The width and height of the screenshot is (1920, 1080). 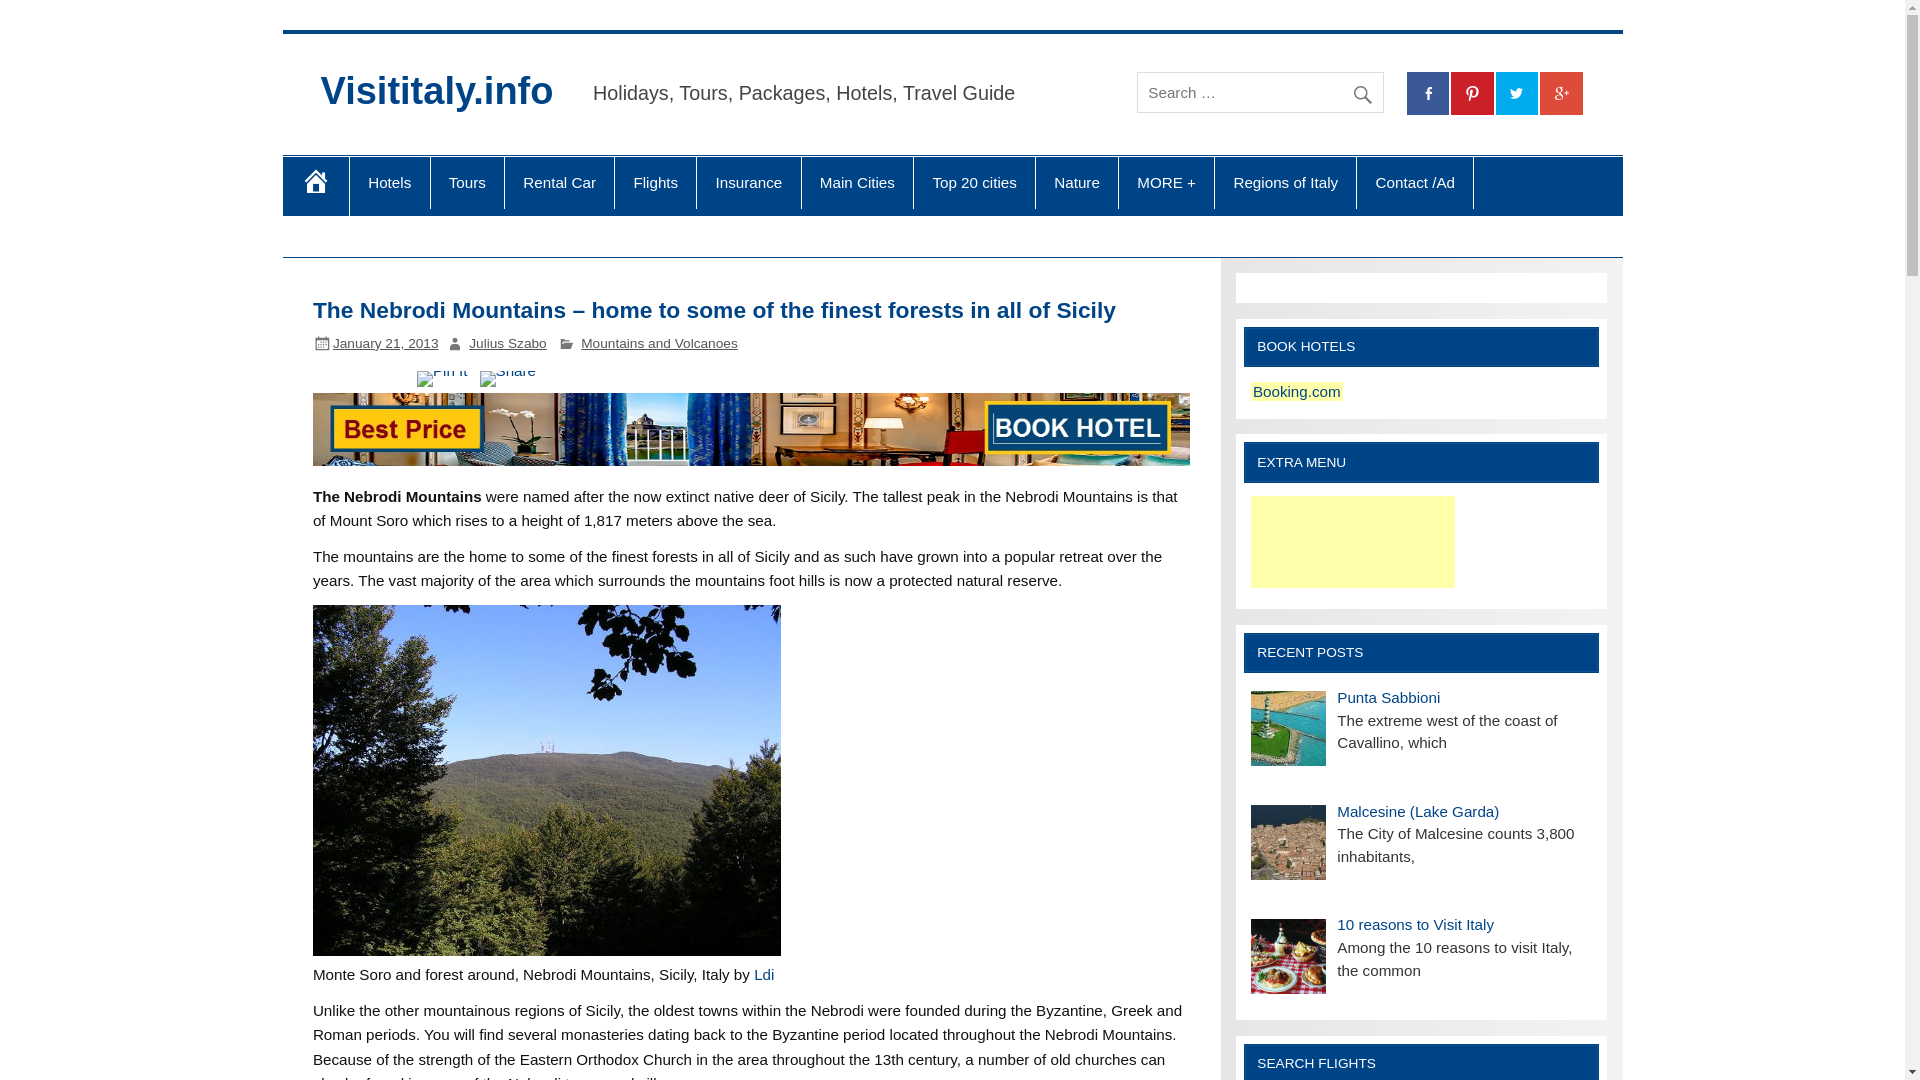 I want to click on Pin It, so click(x=442, y=378).